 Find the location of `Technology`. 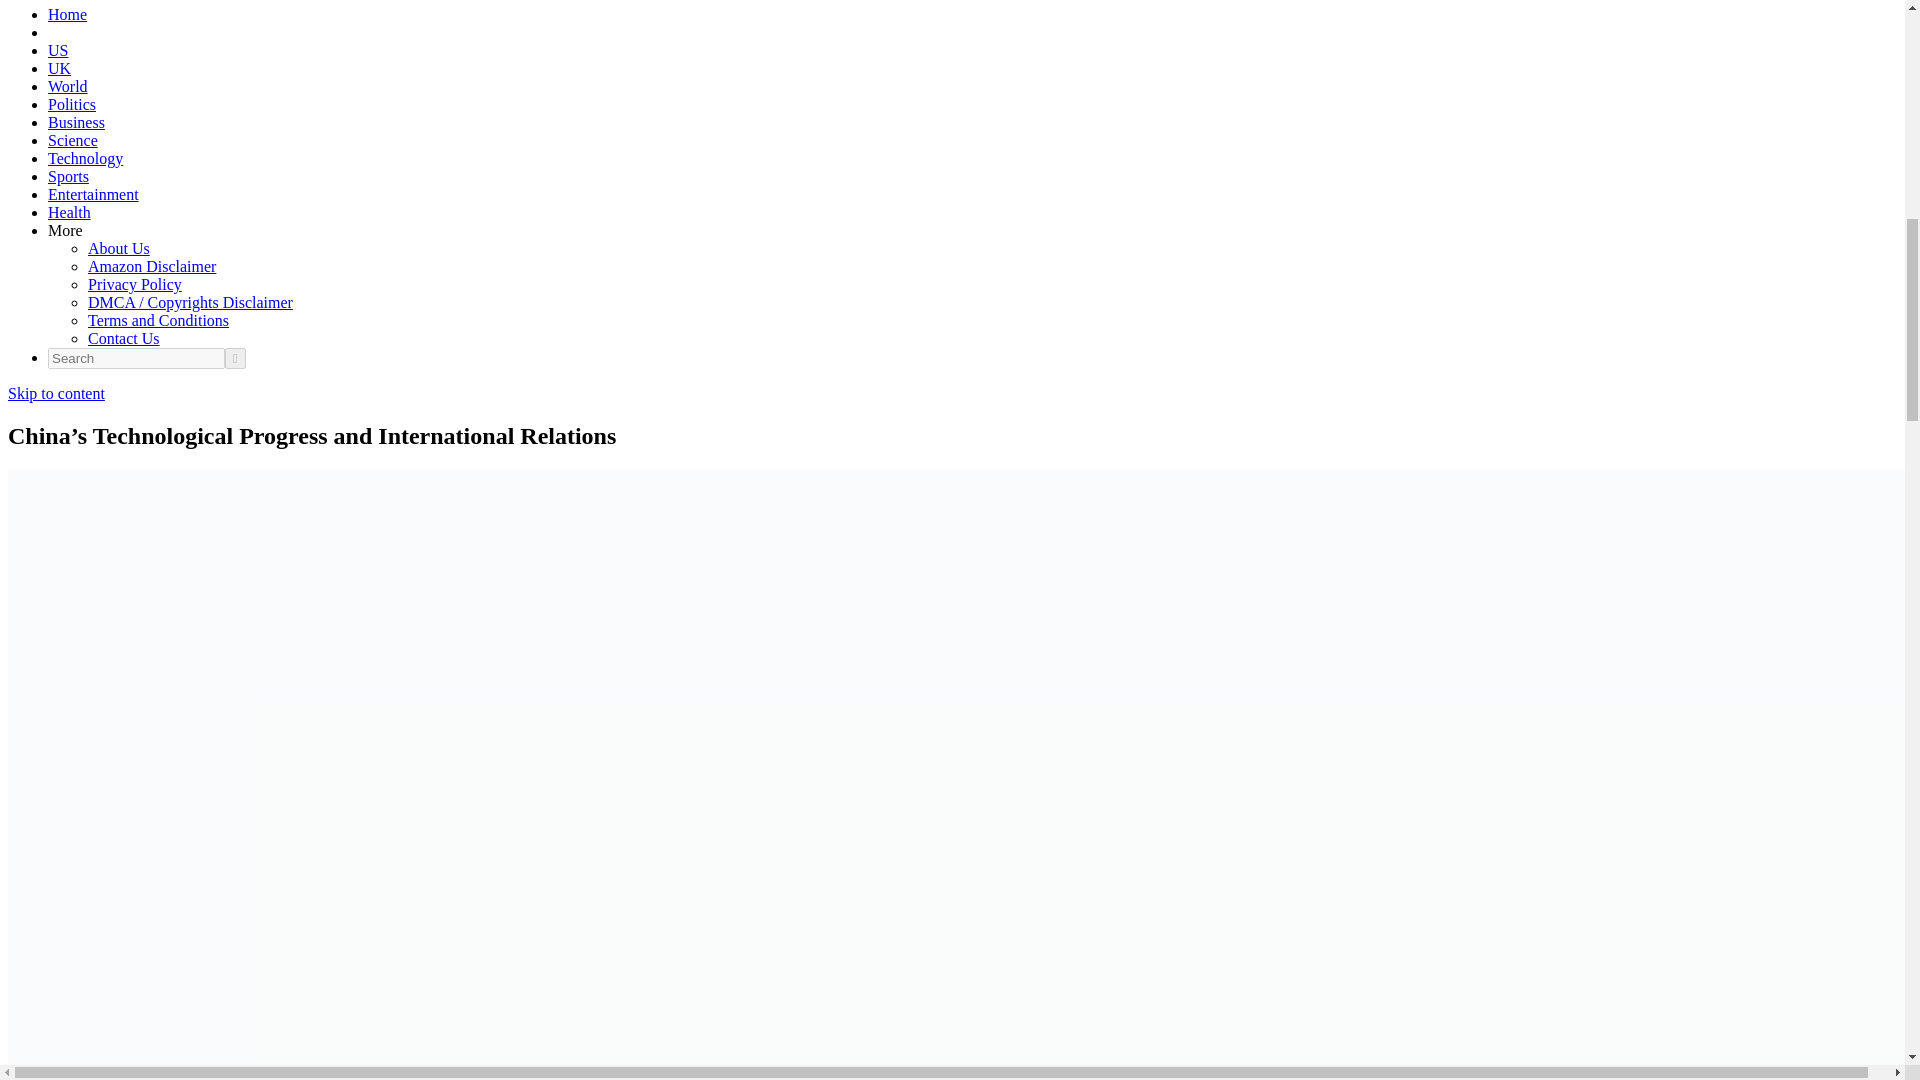

Technology is located at coordinates (85, 158).